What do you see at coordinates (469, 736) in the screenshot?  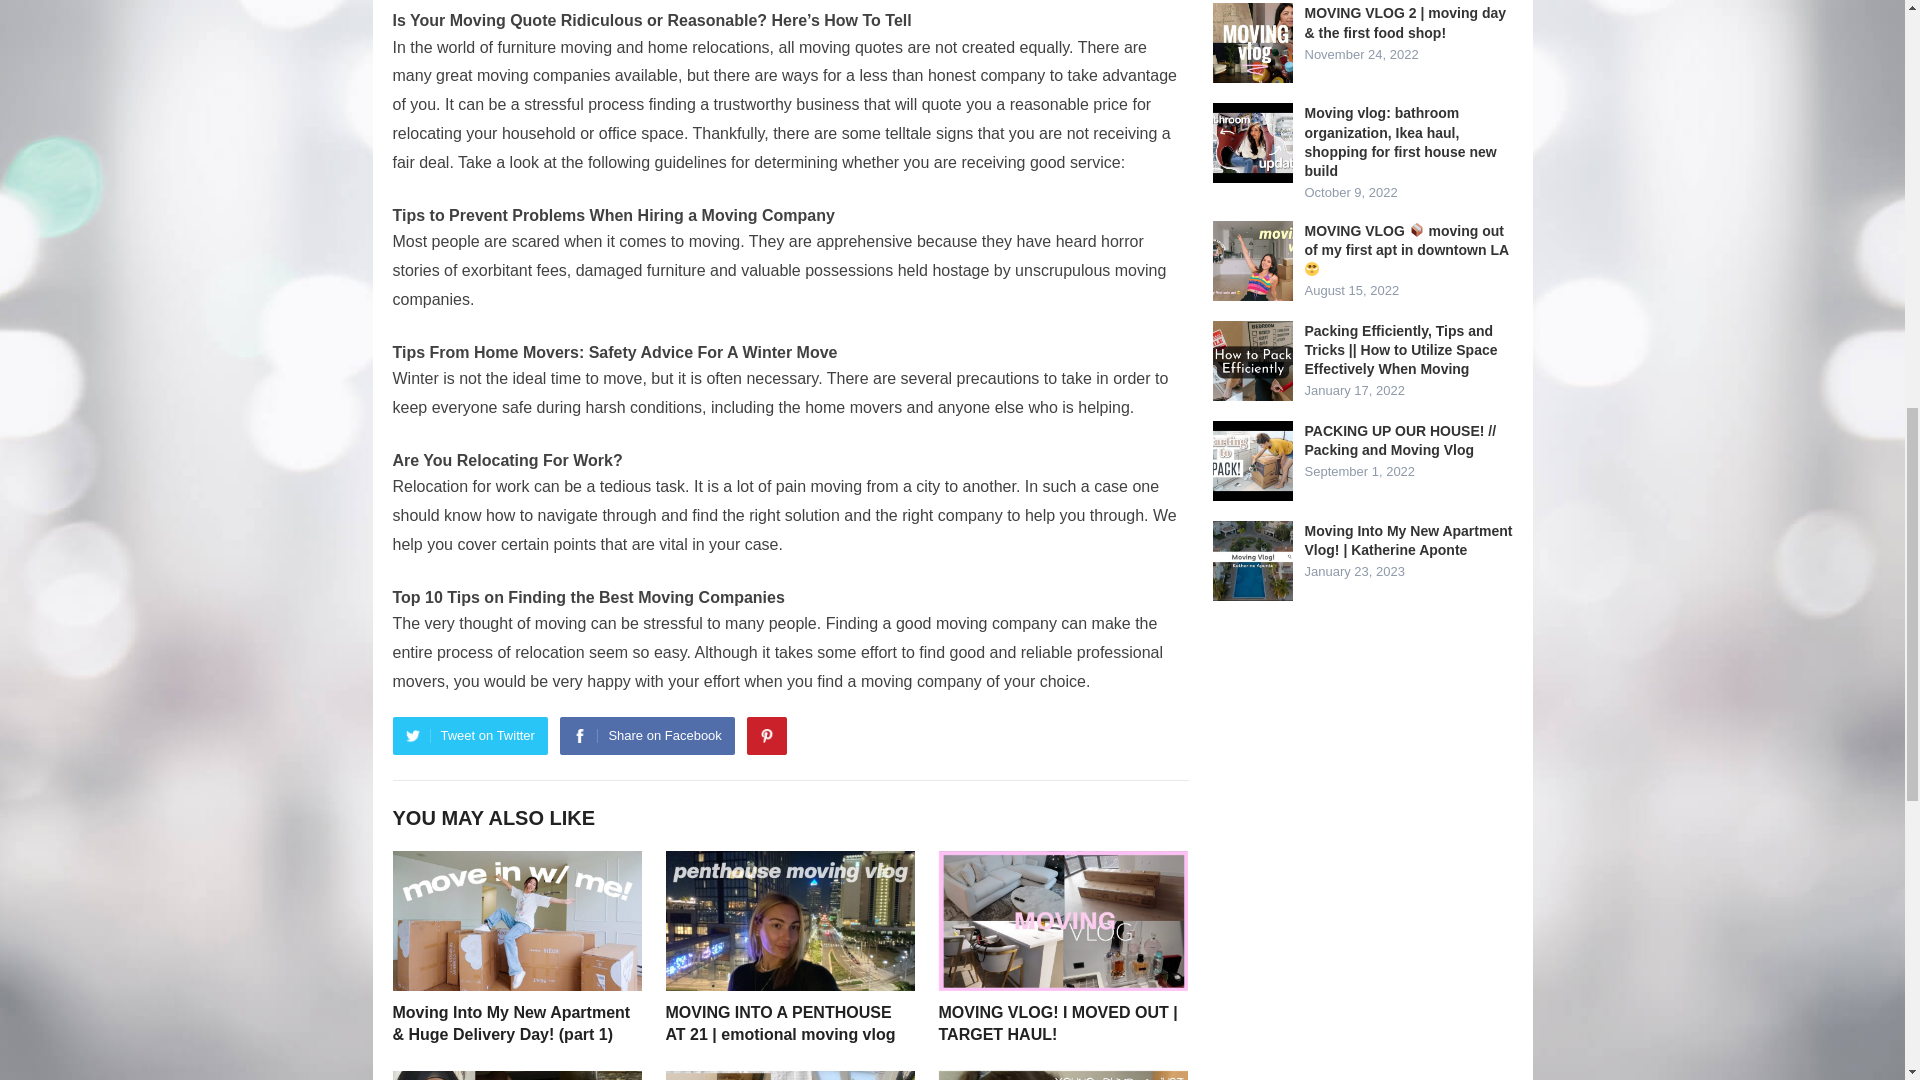 I see `Tweet on Twitter` at bounding box center [469, 736].